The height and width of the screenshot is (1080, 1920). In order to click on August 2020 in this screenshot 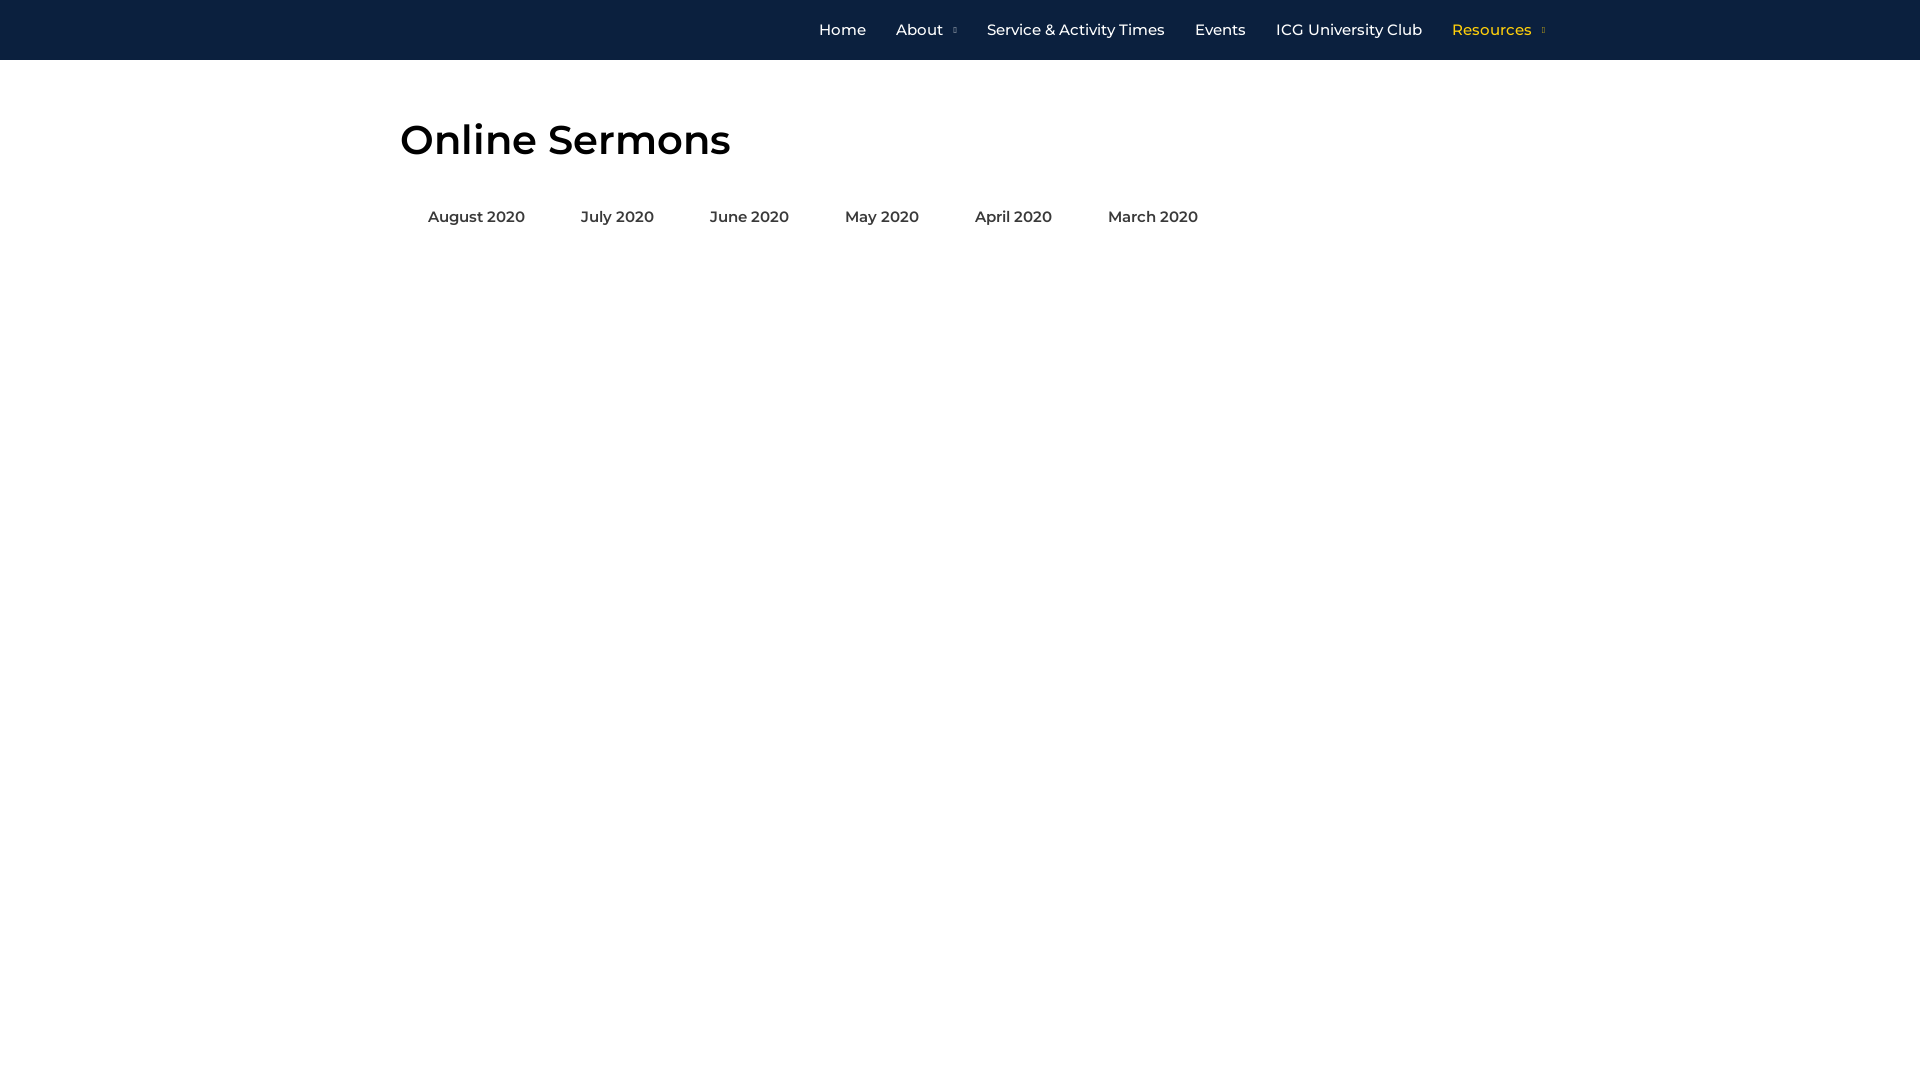, I will do `click(476, 216)`.